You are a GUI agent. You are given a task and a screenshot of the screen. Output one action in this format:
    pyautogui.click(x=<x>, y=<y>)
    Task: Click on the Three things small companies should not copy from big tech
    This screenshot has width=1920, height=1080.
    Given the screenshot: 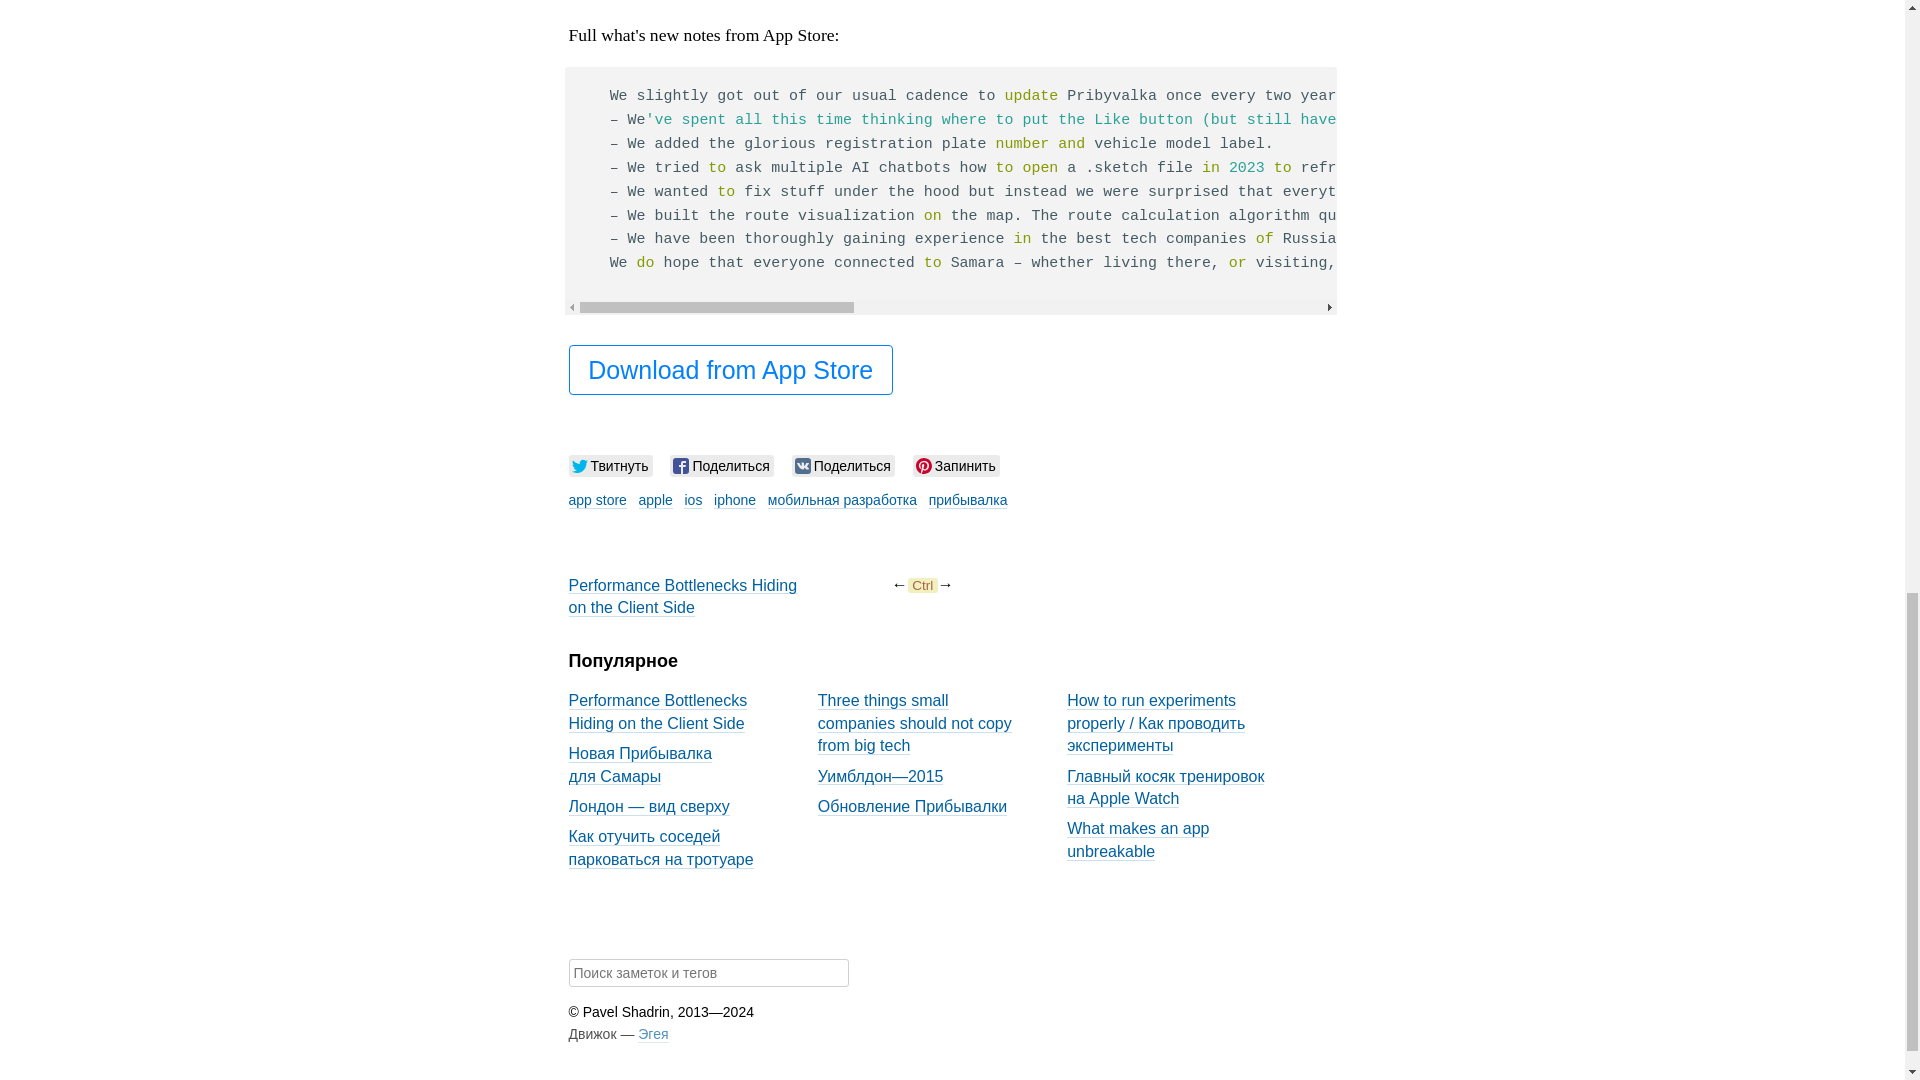 What is the action you would take?
    pyautogui.click(x=914, y=720)
    